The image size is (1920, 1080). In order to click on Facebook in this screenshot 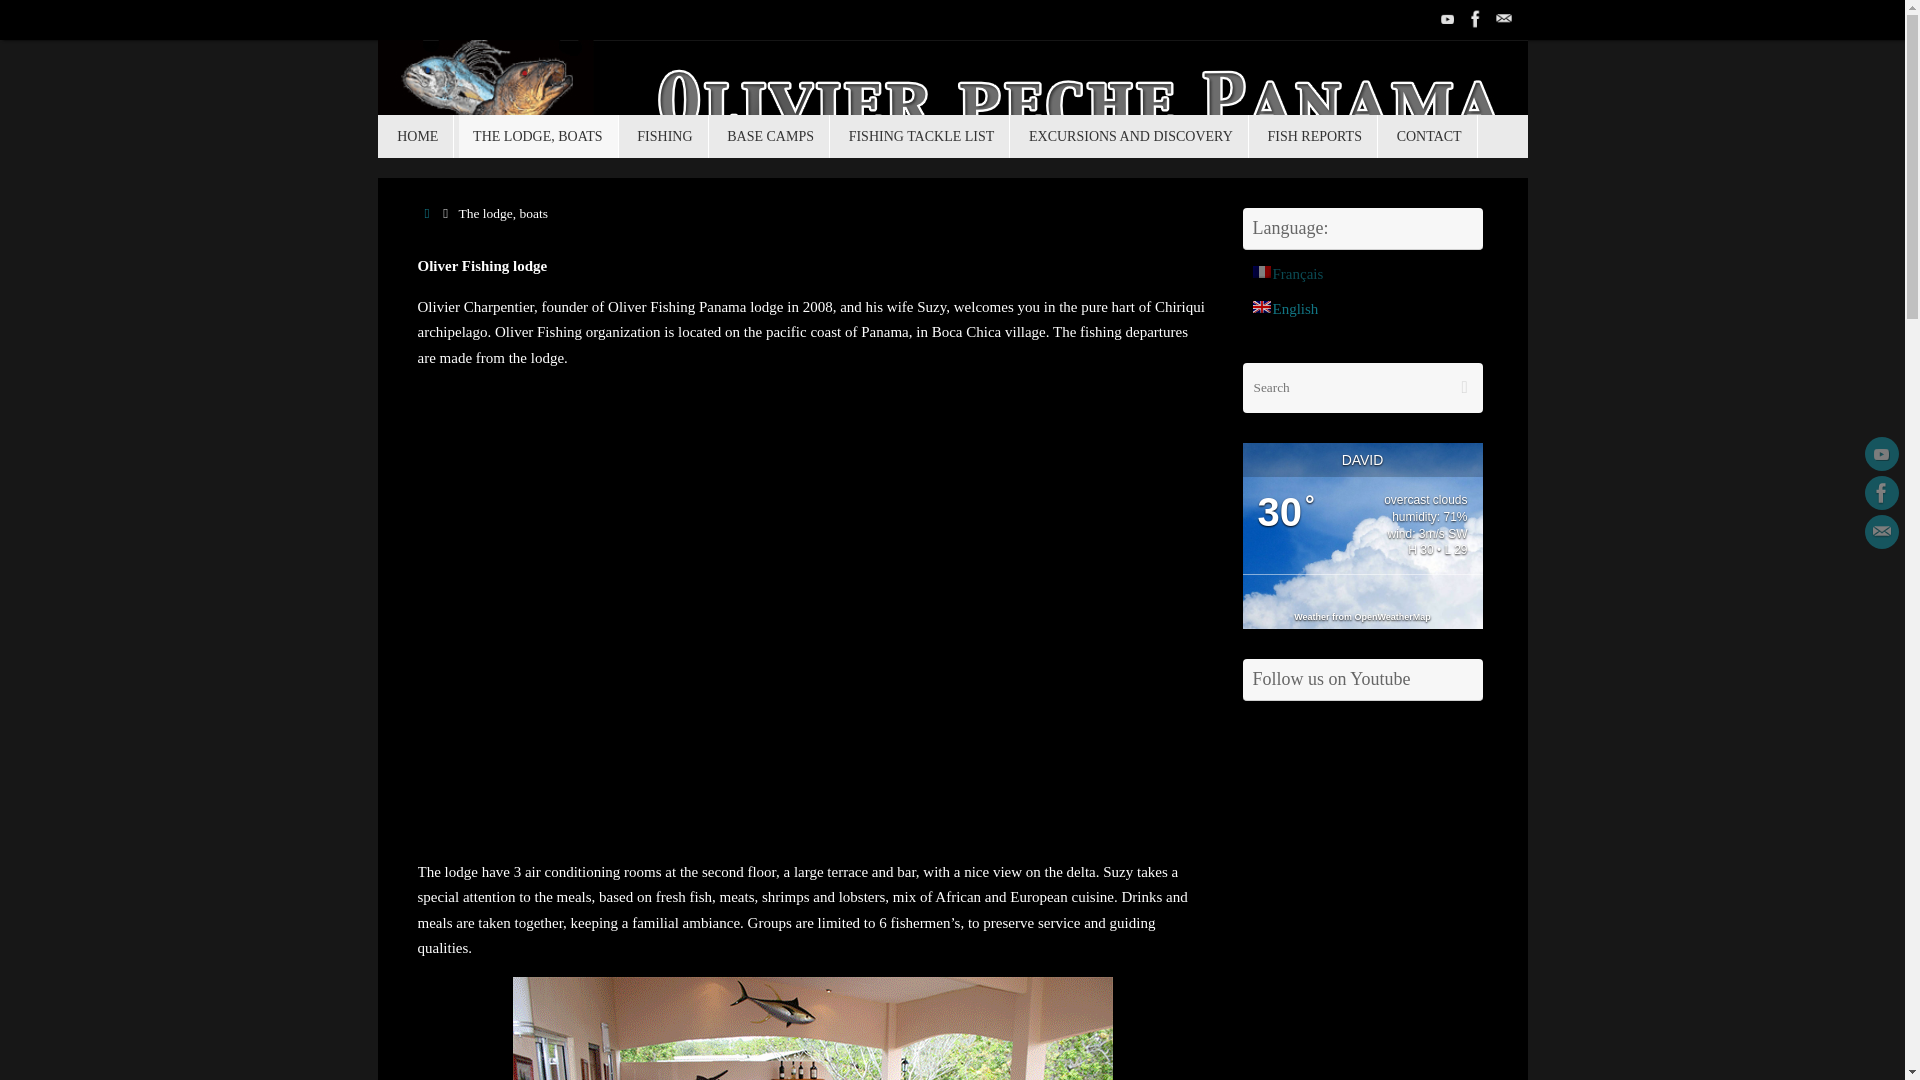, I will do `click(1475, 19)`.